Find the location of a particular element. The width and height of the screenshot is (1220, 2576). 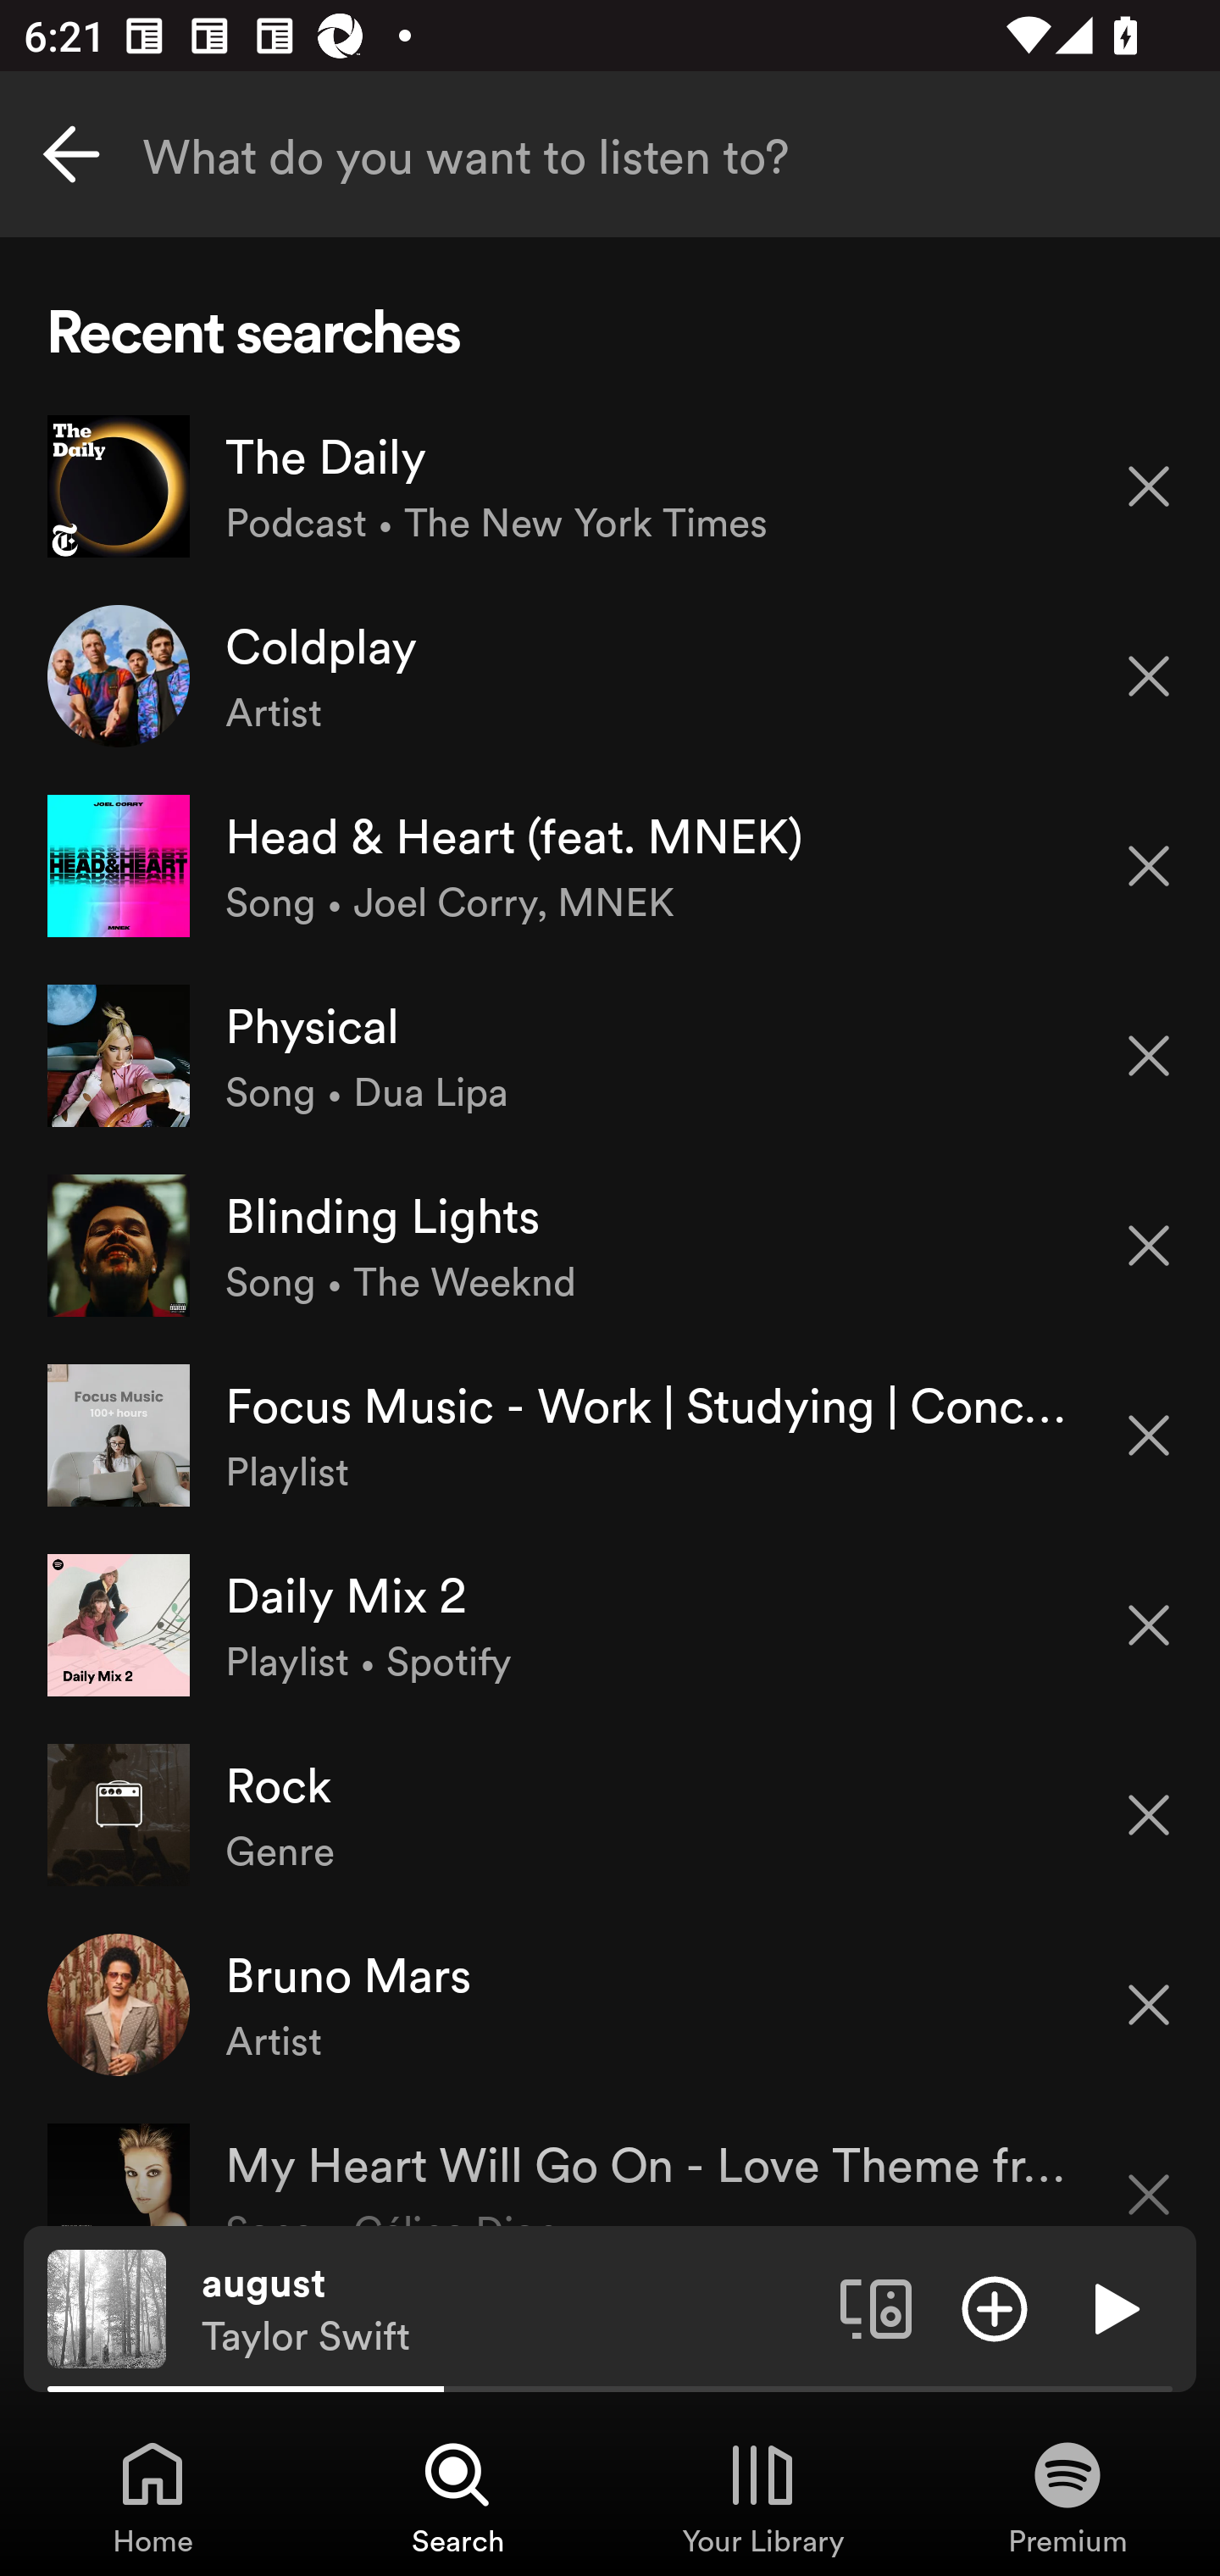

Premium, Tab 4 of 4 Premium Premium is located at coordinates (1067, 2496).